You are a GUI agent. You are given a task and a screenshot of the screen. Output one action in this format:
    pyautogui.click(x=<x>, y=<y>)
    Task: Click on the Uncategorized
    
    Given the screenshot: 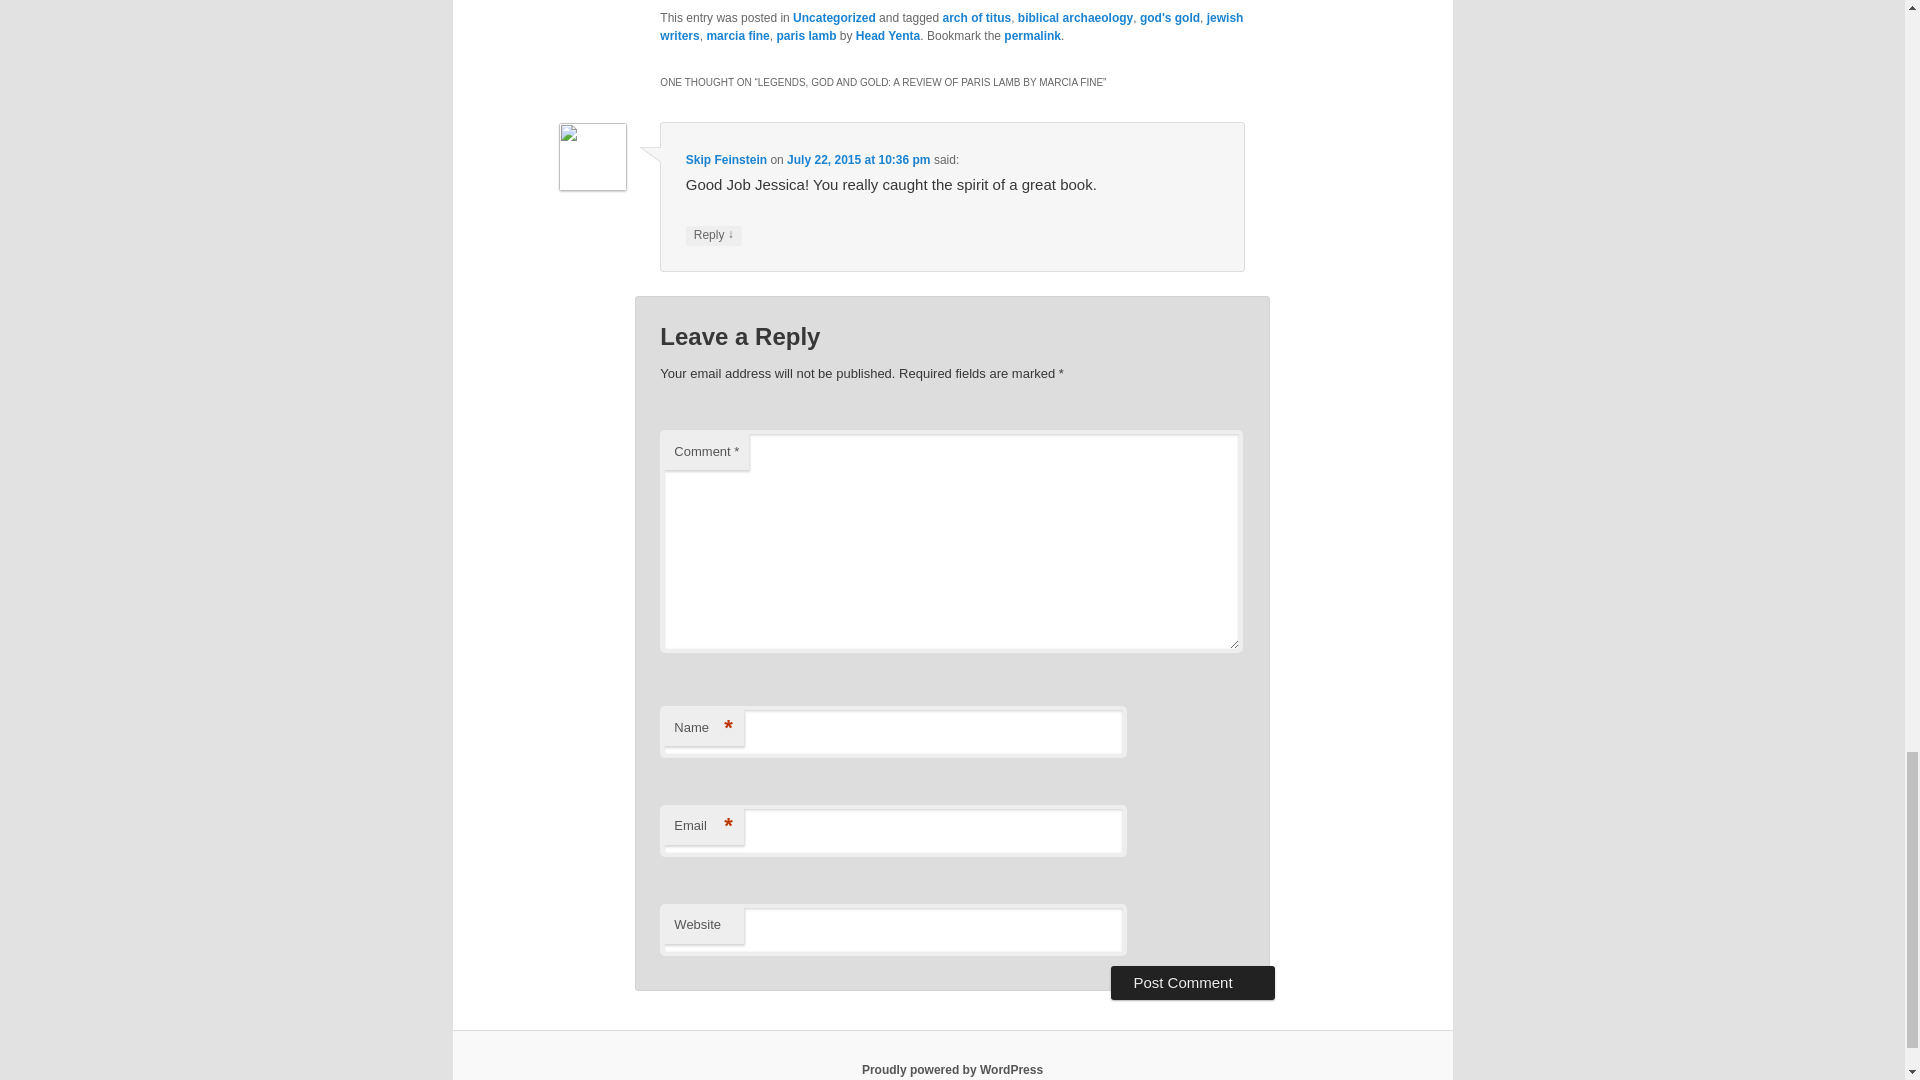 What is the action you would take?
    pyautogui.click(x=834, y=17)
    